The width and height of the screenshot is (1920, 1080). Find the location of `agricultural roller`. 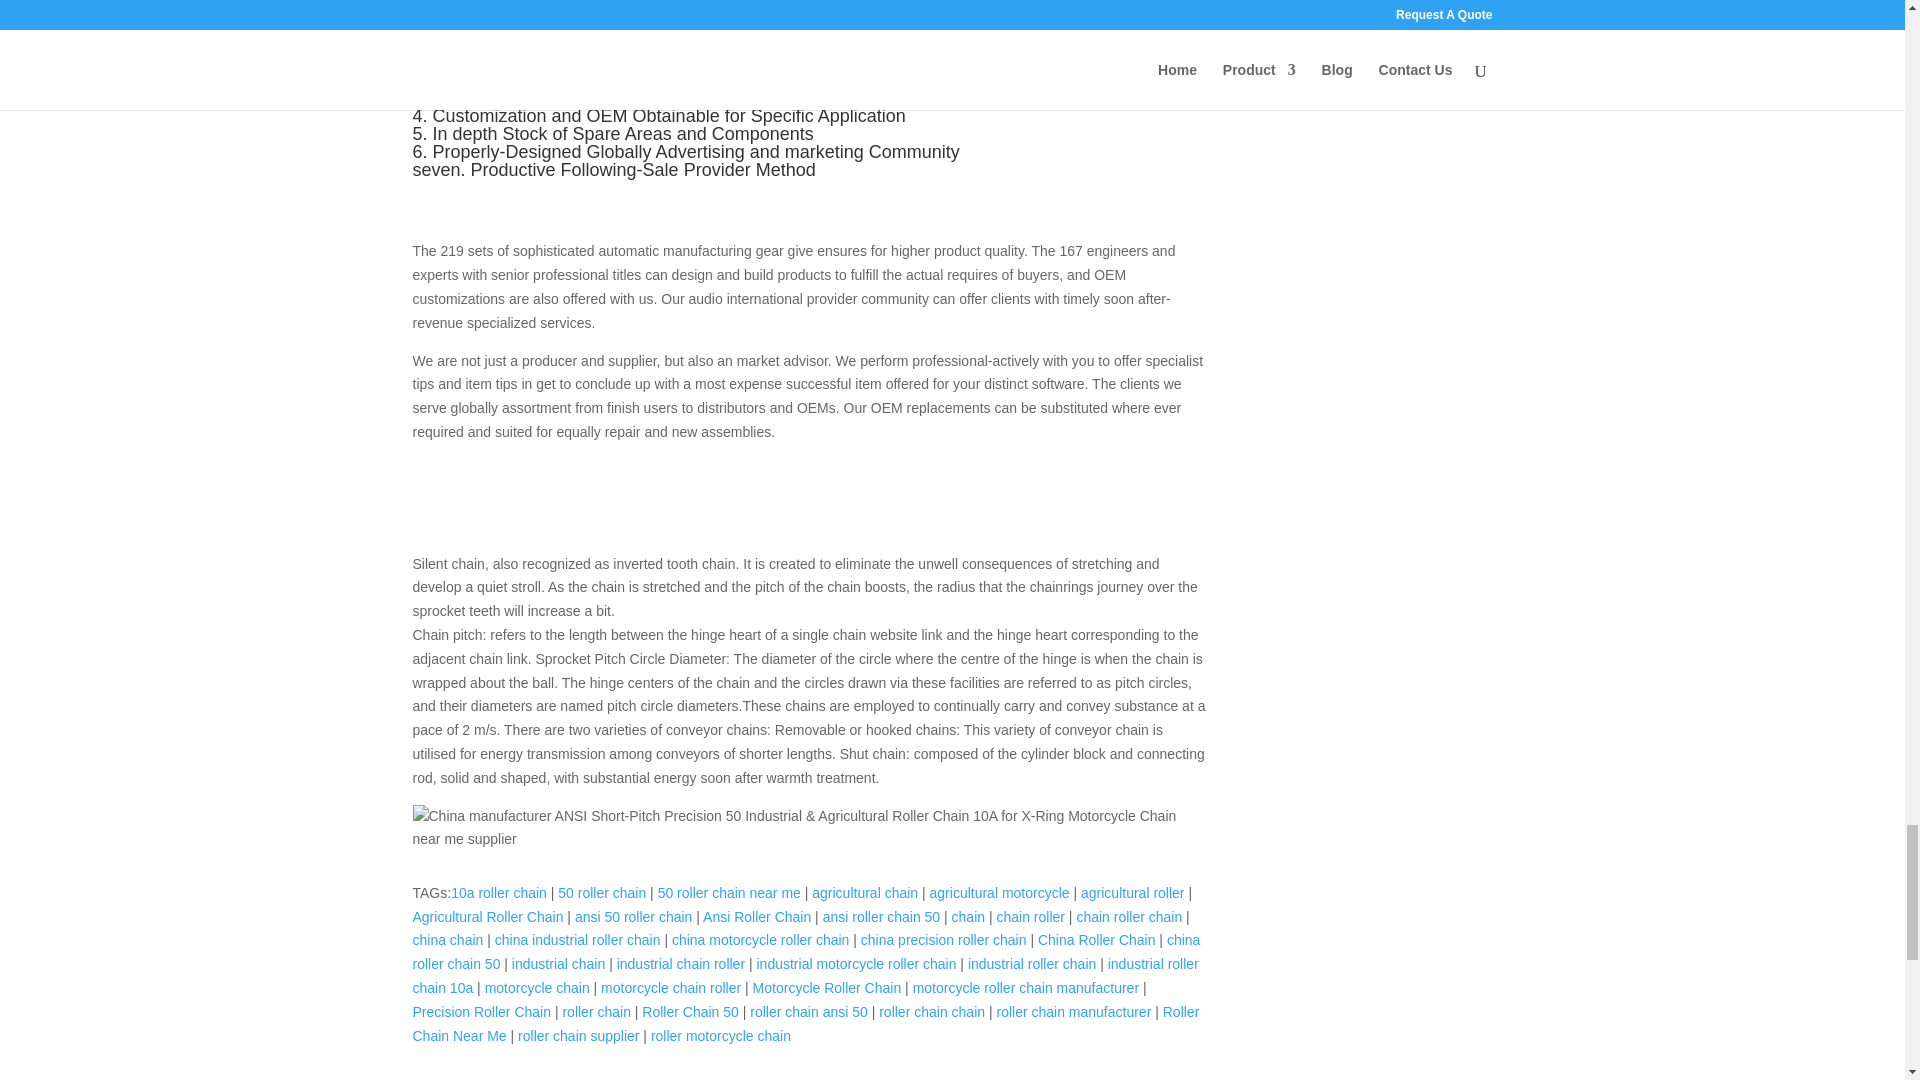

agricultural roller is located at coordinates (1132, 892).